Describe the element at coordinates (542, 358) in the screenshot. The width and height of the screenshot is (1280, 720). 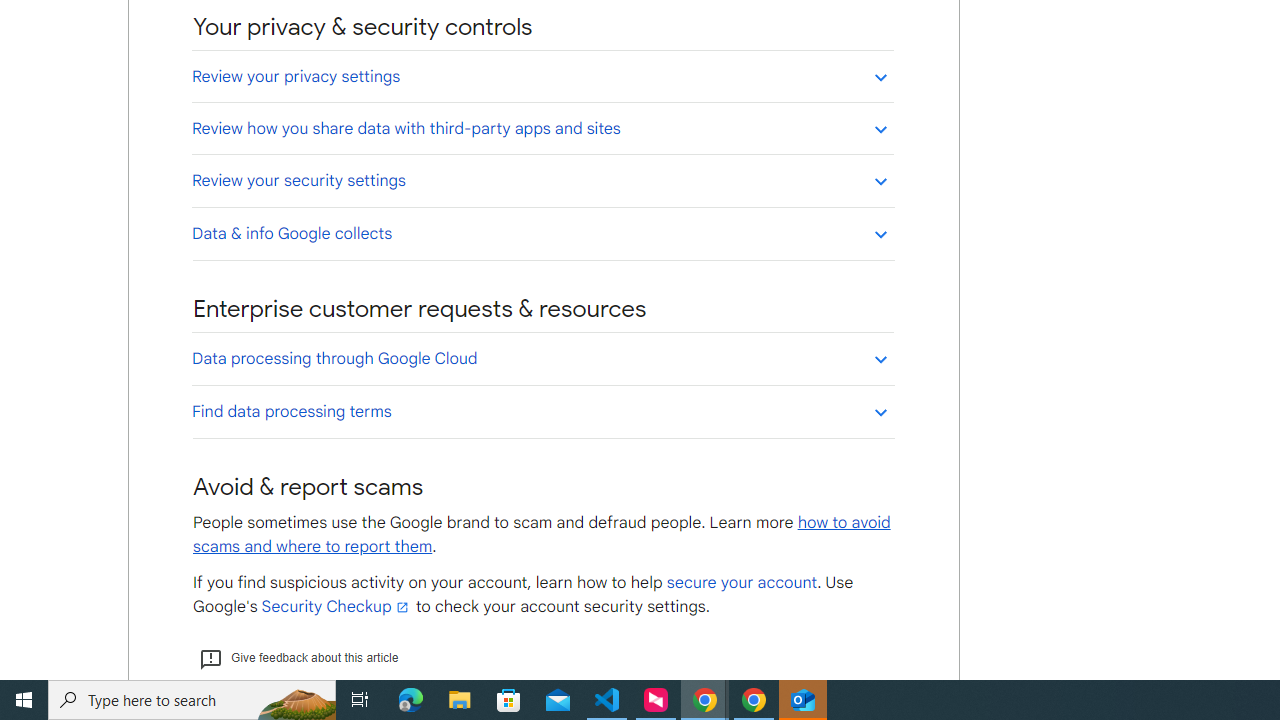
I see `Data processing through Google Cloud` at that location.